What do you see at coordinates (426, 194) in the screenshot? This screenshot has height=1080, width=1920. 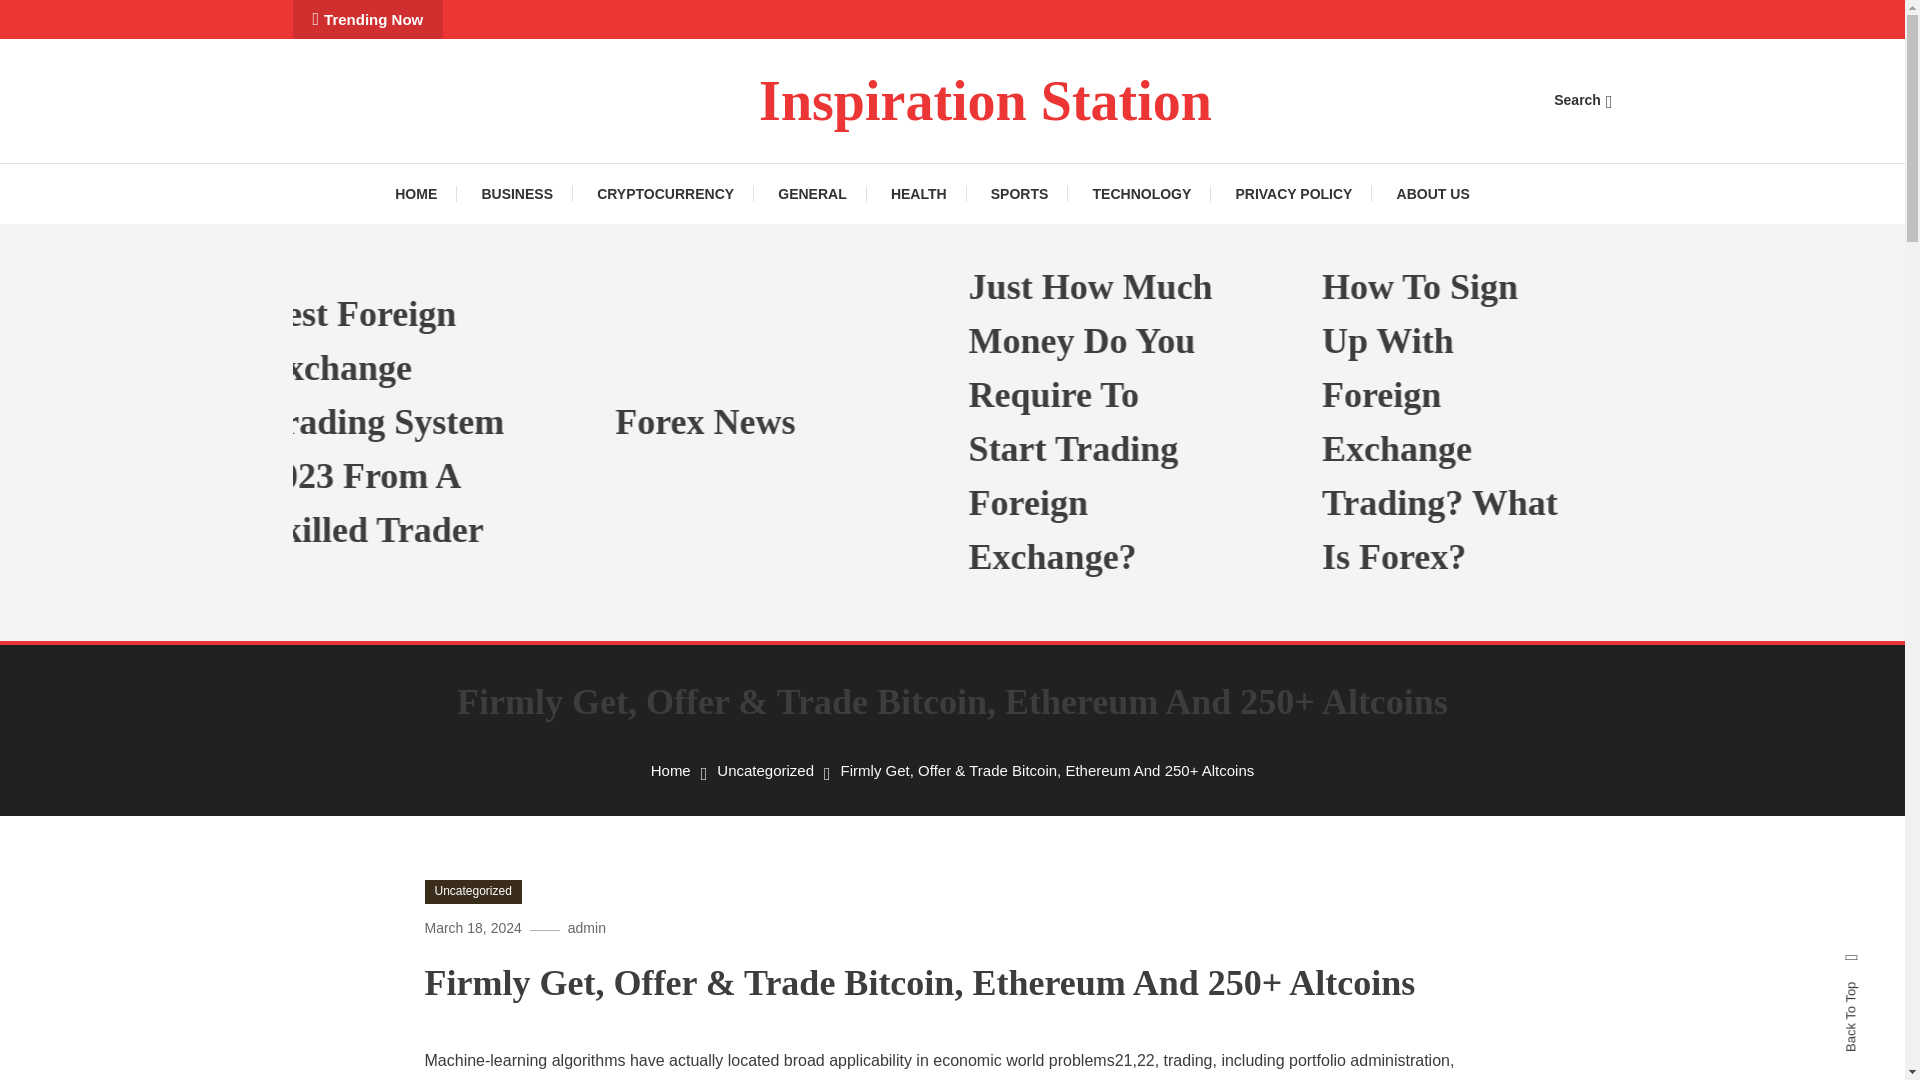 I see `HOME` at bounding box center [426, 194].